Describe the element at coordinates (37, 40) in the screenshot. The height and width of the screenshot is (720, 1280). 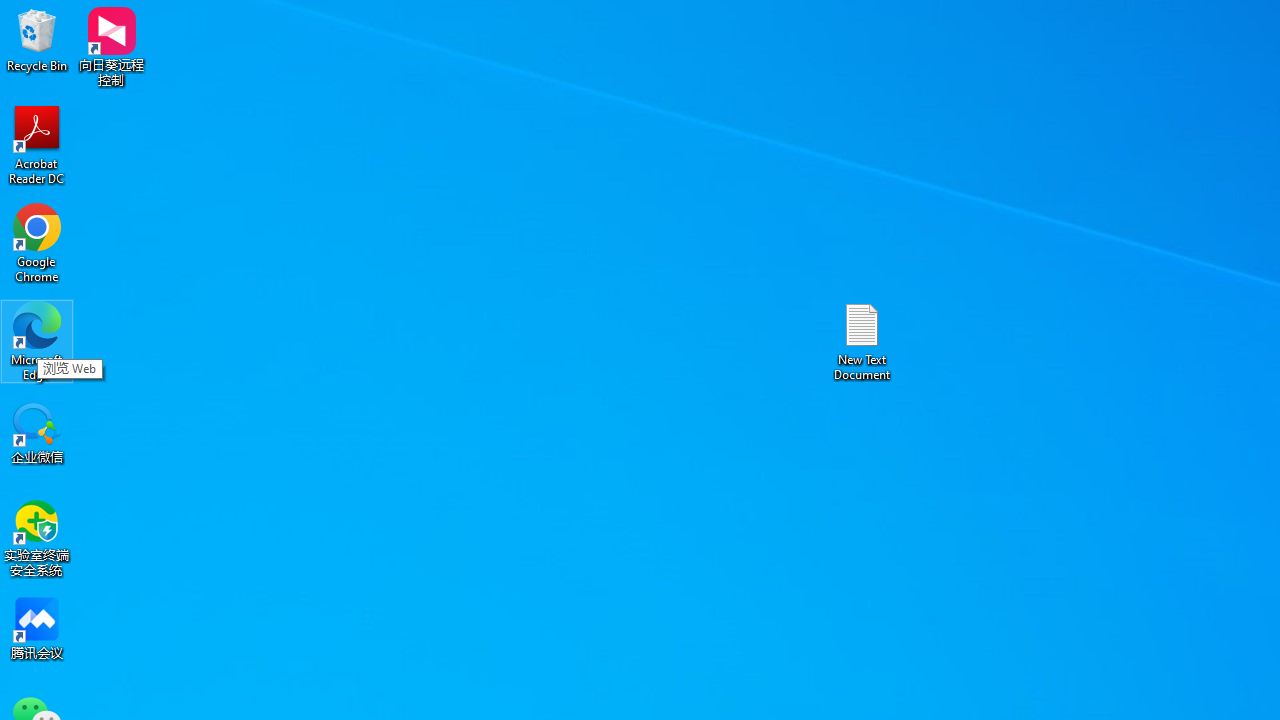
I see `Recycle Bin` at that location.